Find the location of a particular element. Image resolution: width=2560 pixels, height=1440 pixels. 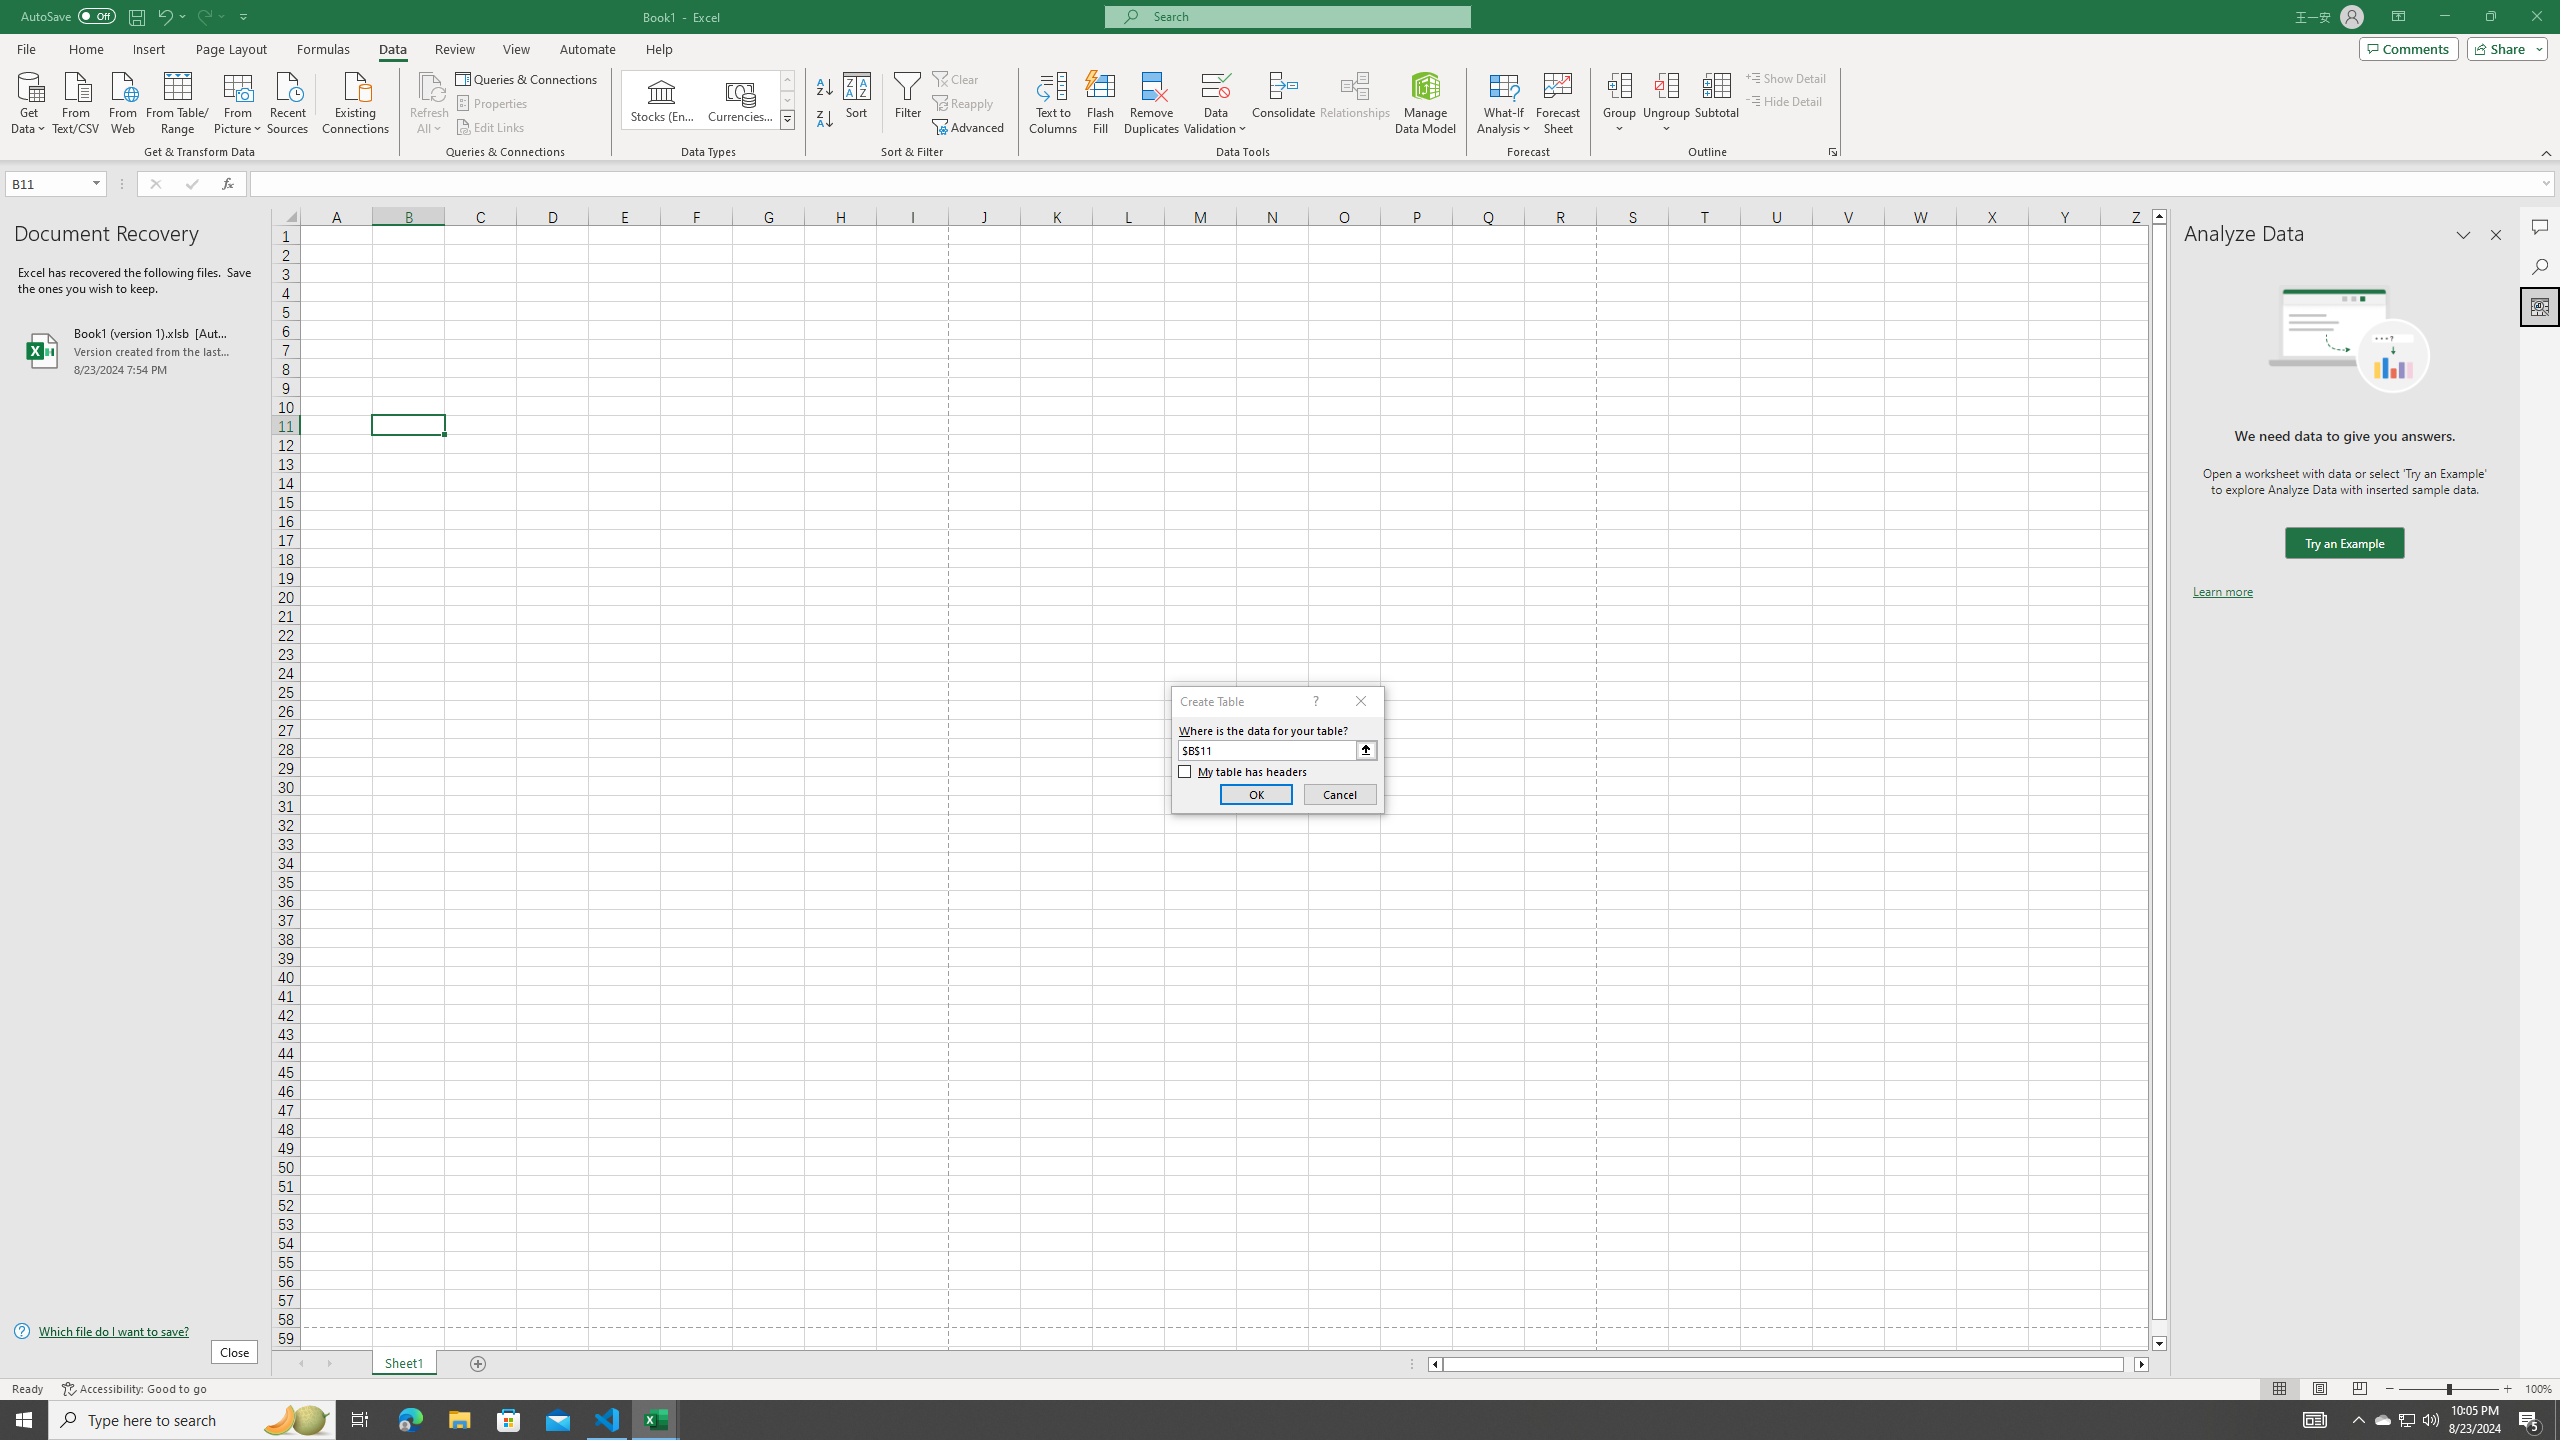

Share is located at coordinates (2504, 48).